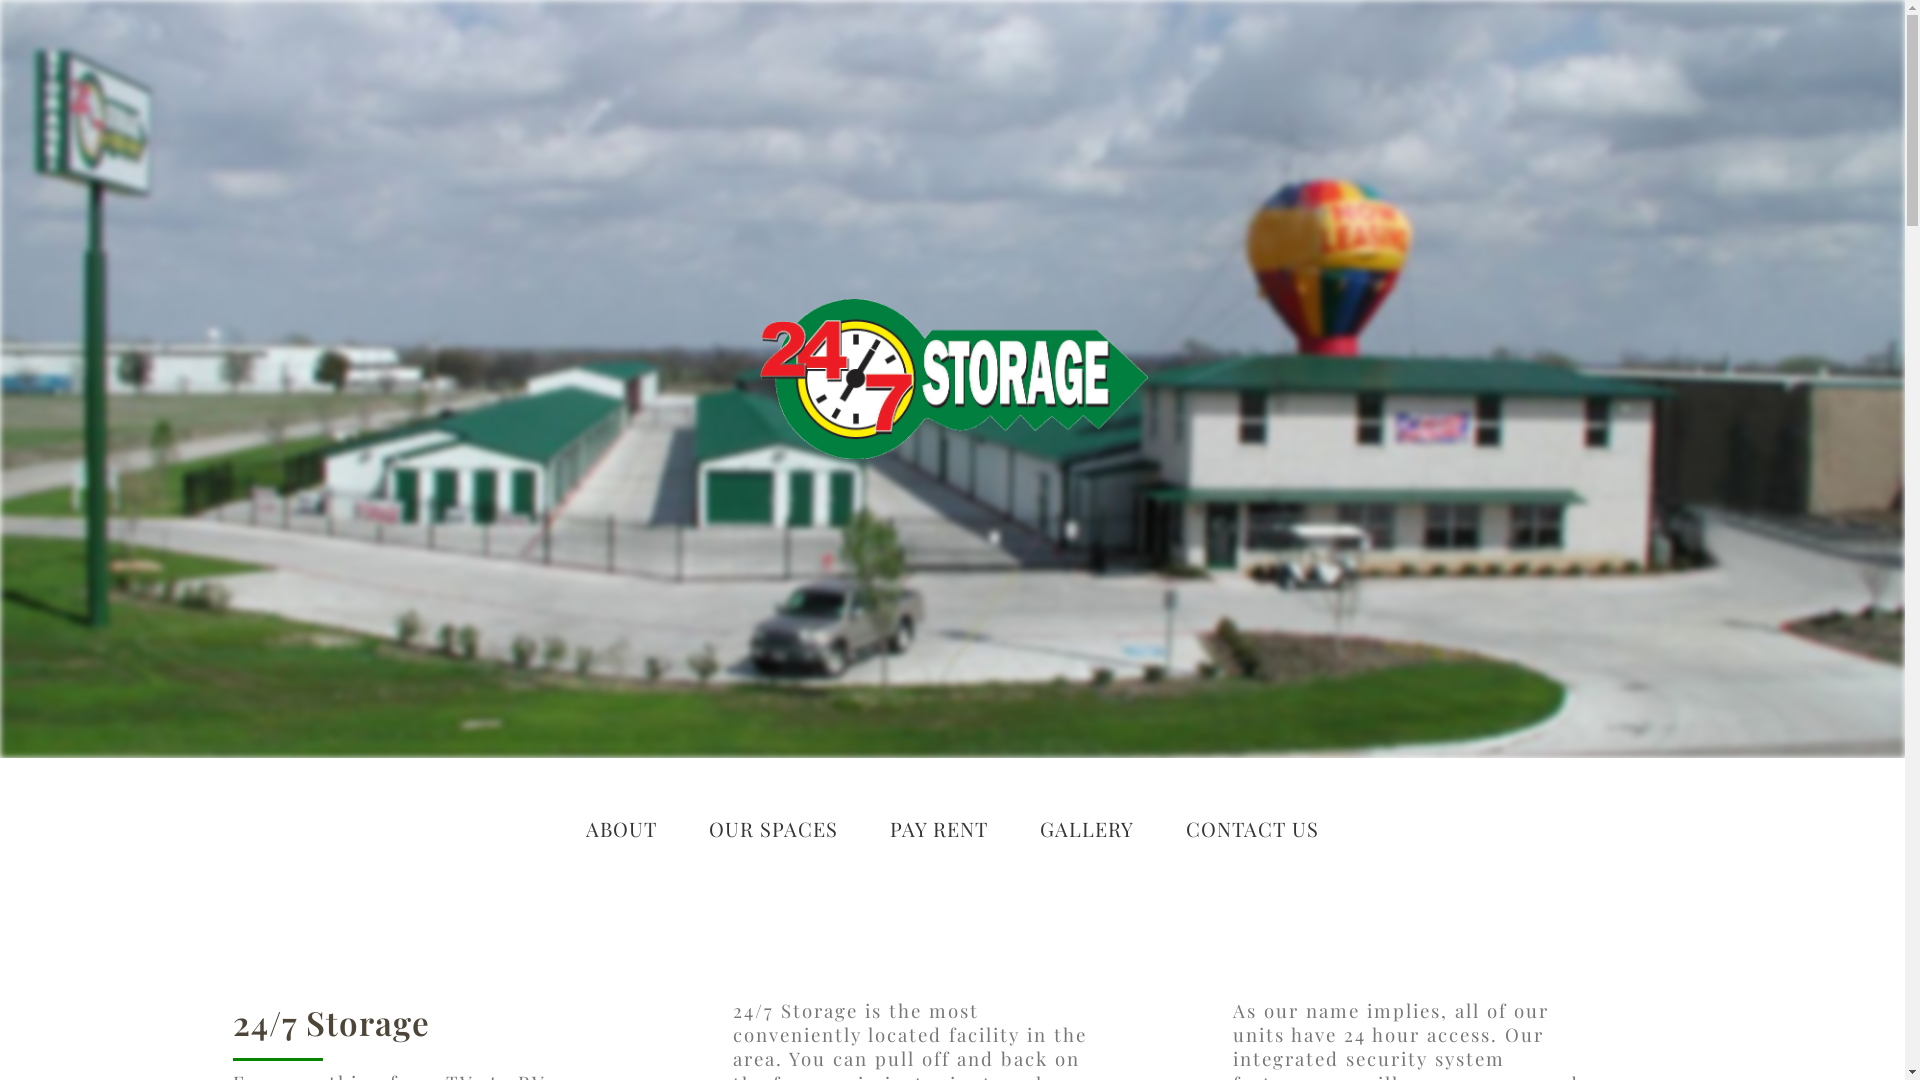 The height and width of the screenshot is (1080, 1920). What do you see at coordinates (1087, 828) in the screenshot?
I see `GALLERY` at bounding box center [1087, 828].